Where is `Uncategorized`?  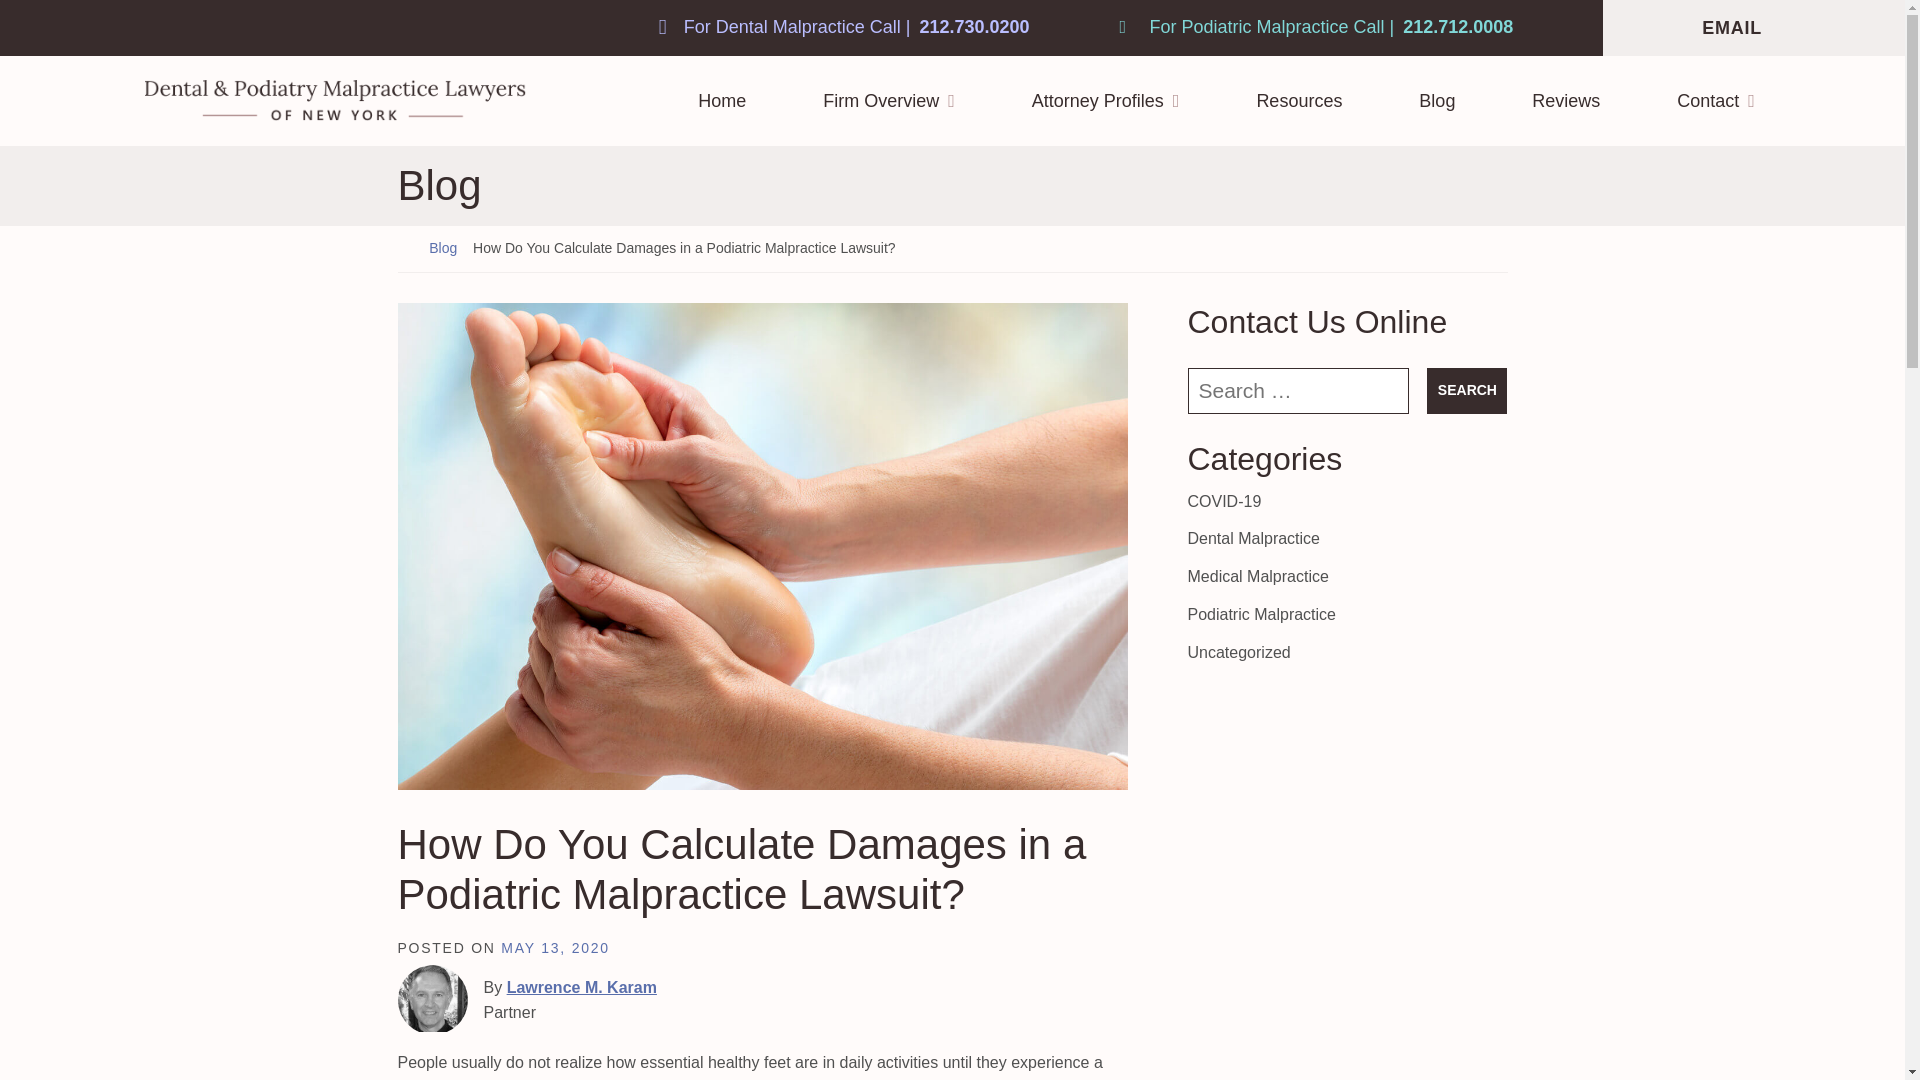 Uncategorized is located at coordinates (1239, 652).